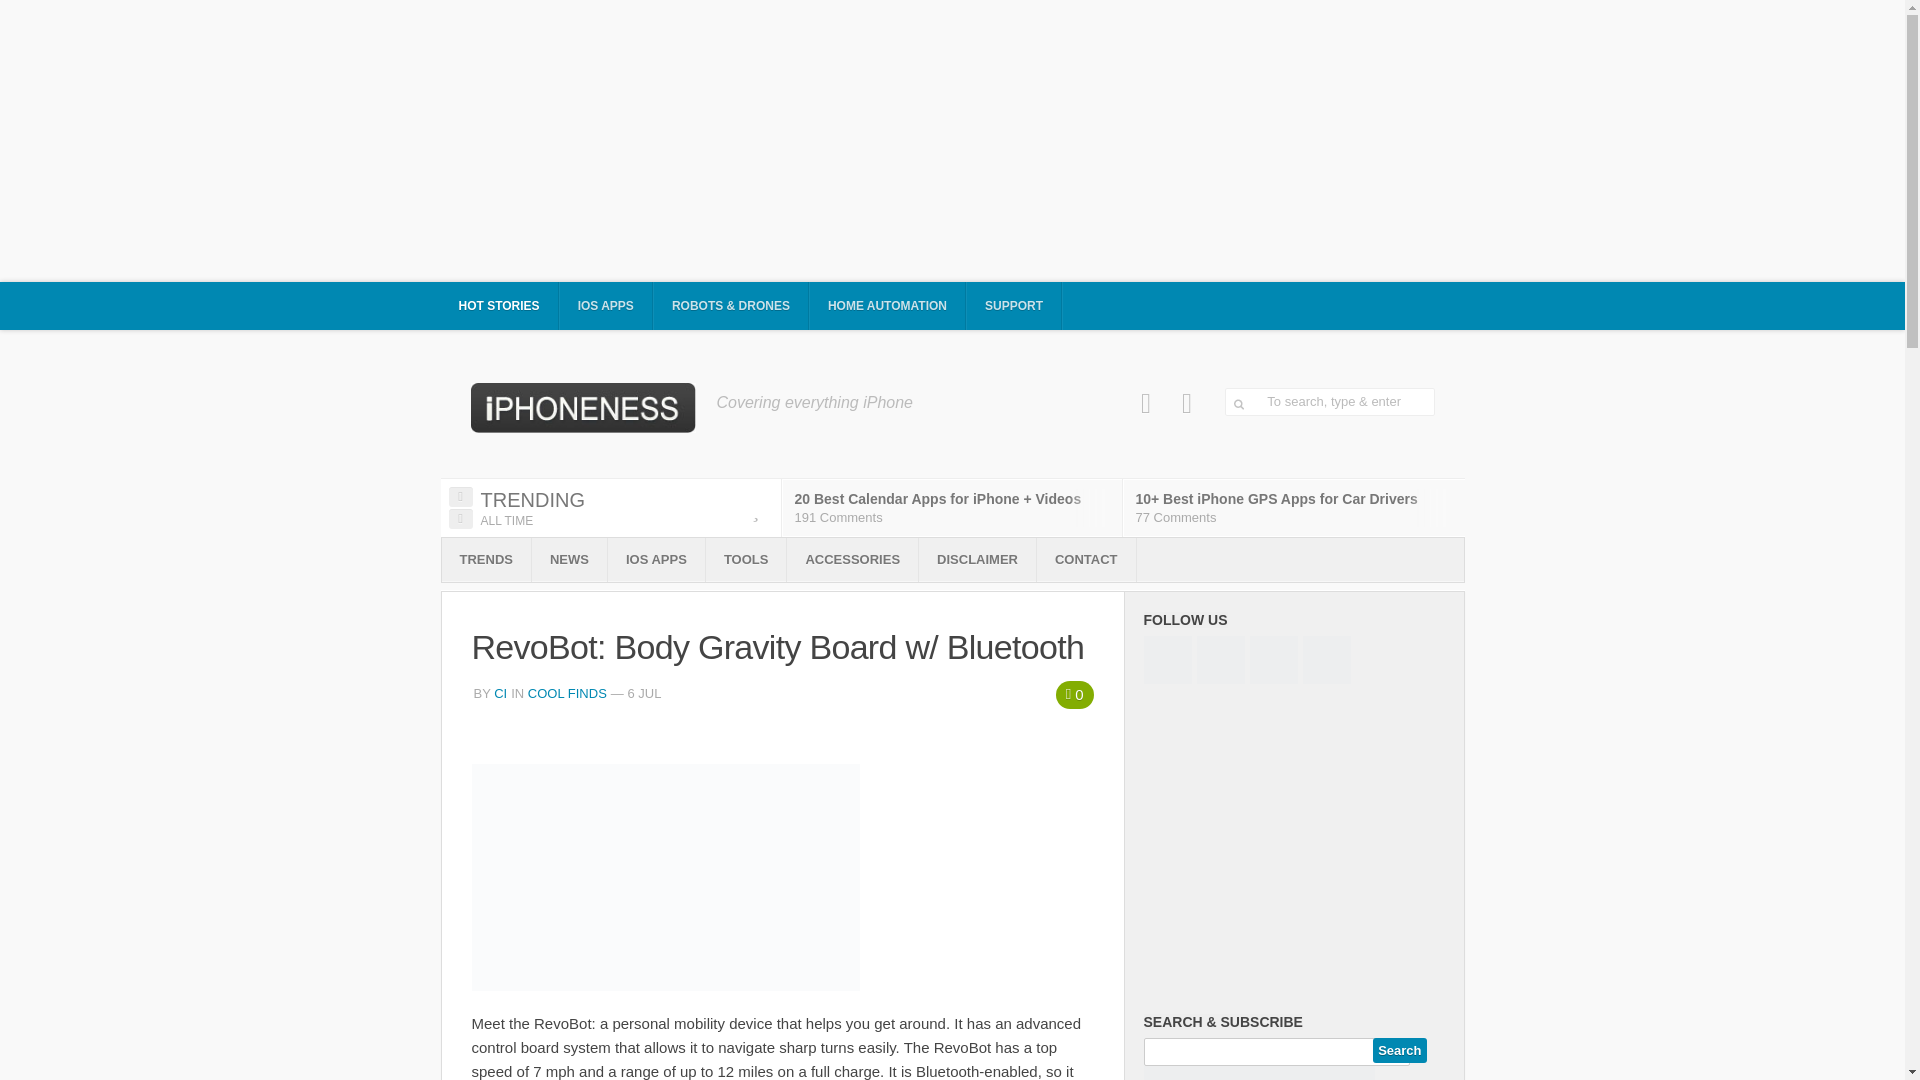  I want to click on HOME AUTOMATION, so click(888, 306).